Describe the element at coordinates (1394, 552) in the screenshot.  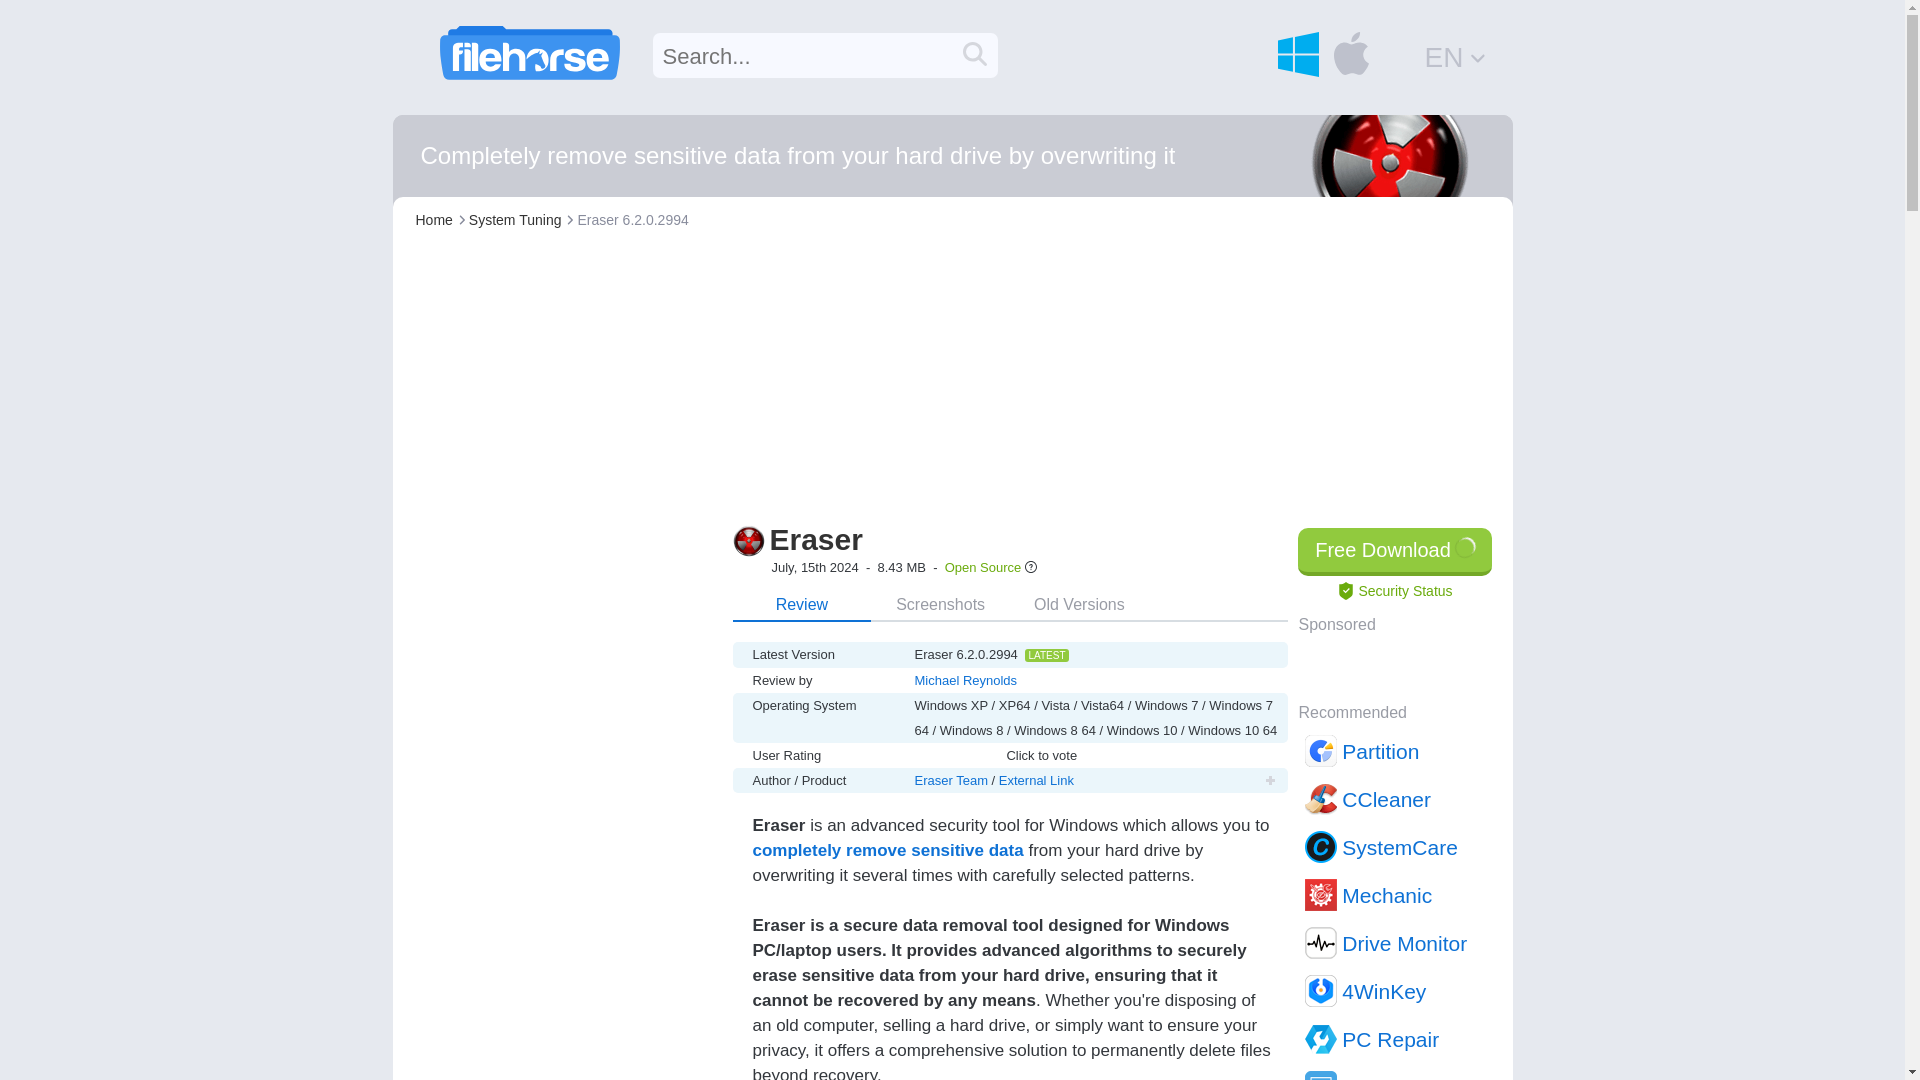
I see `Free Download` at that location.